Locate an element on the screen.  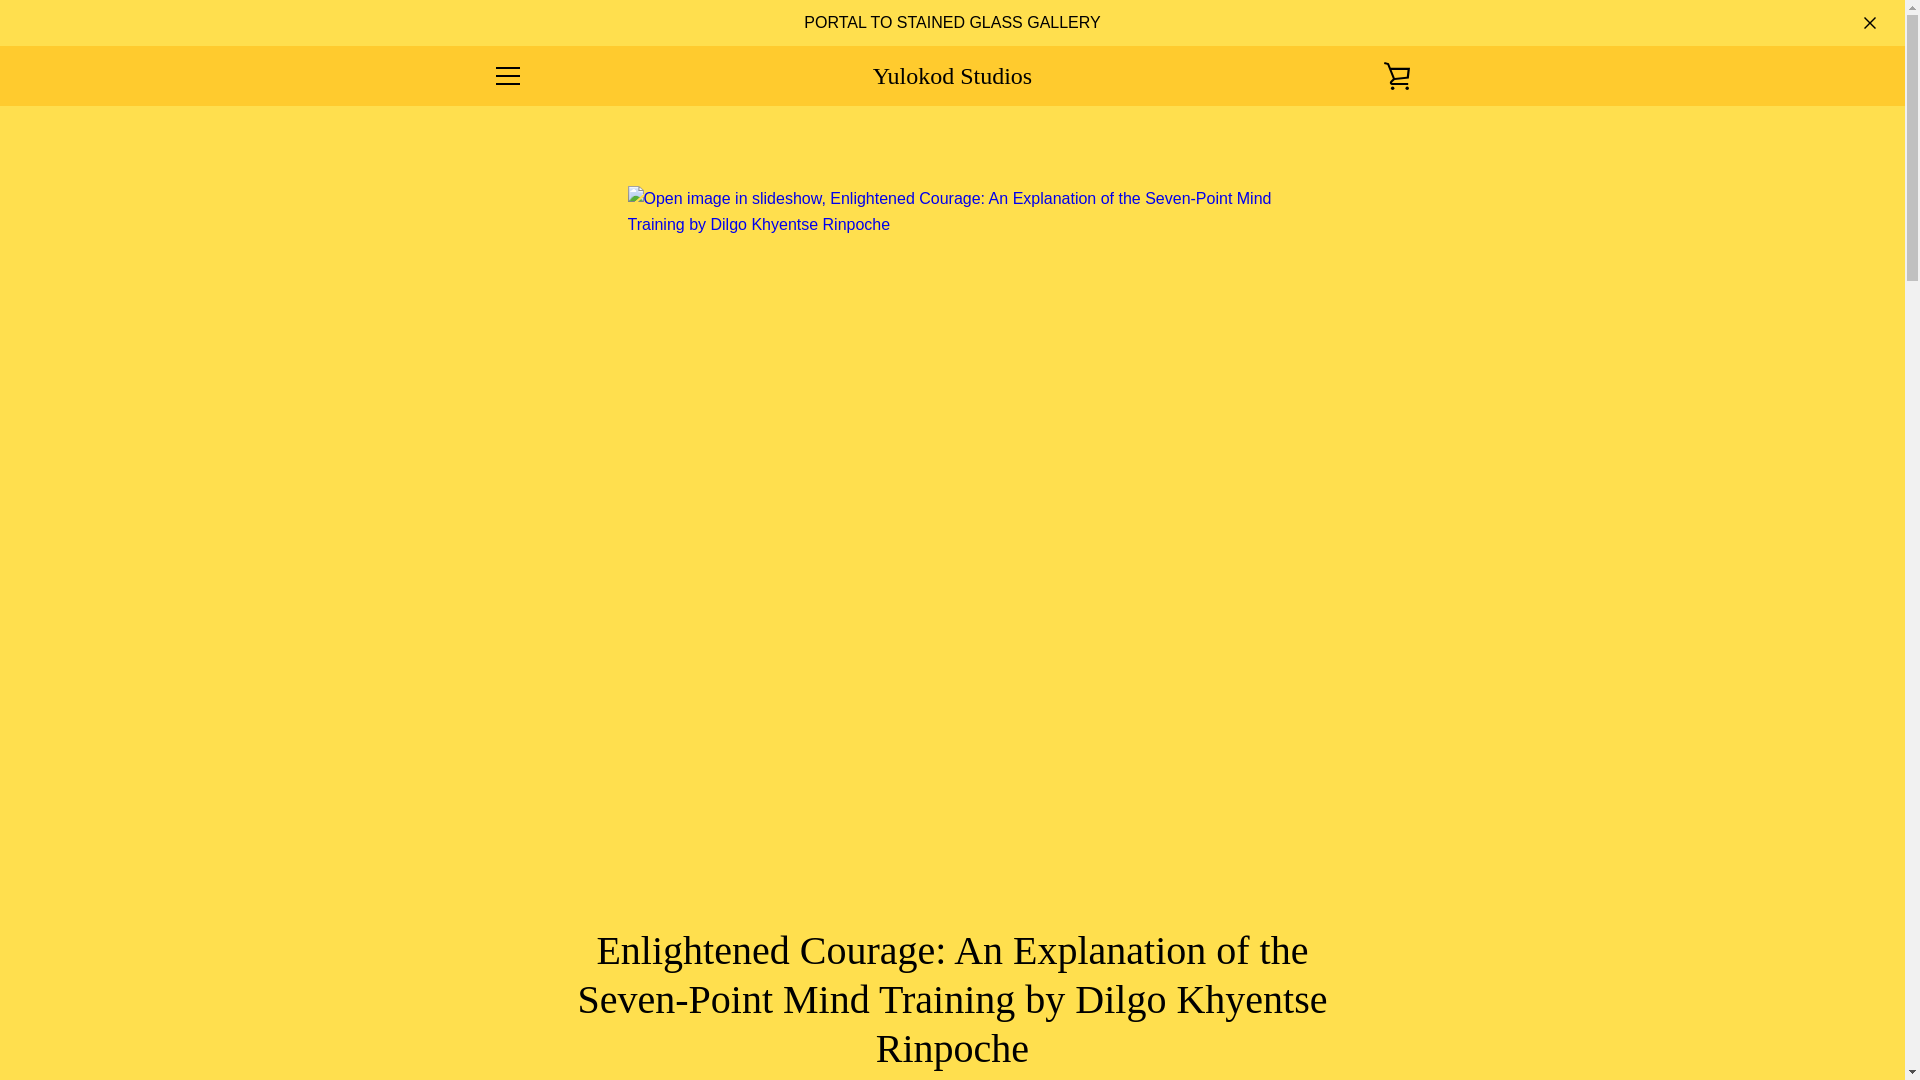
Yulokod Studios on Facebook is located at coordinates (491, 1010).